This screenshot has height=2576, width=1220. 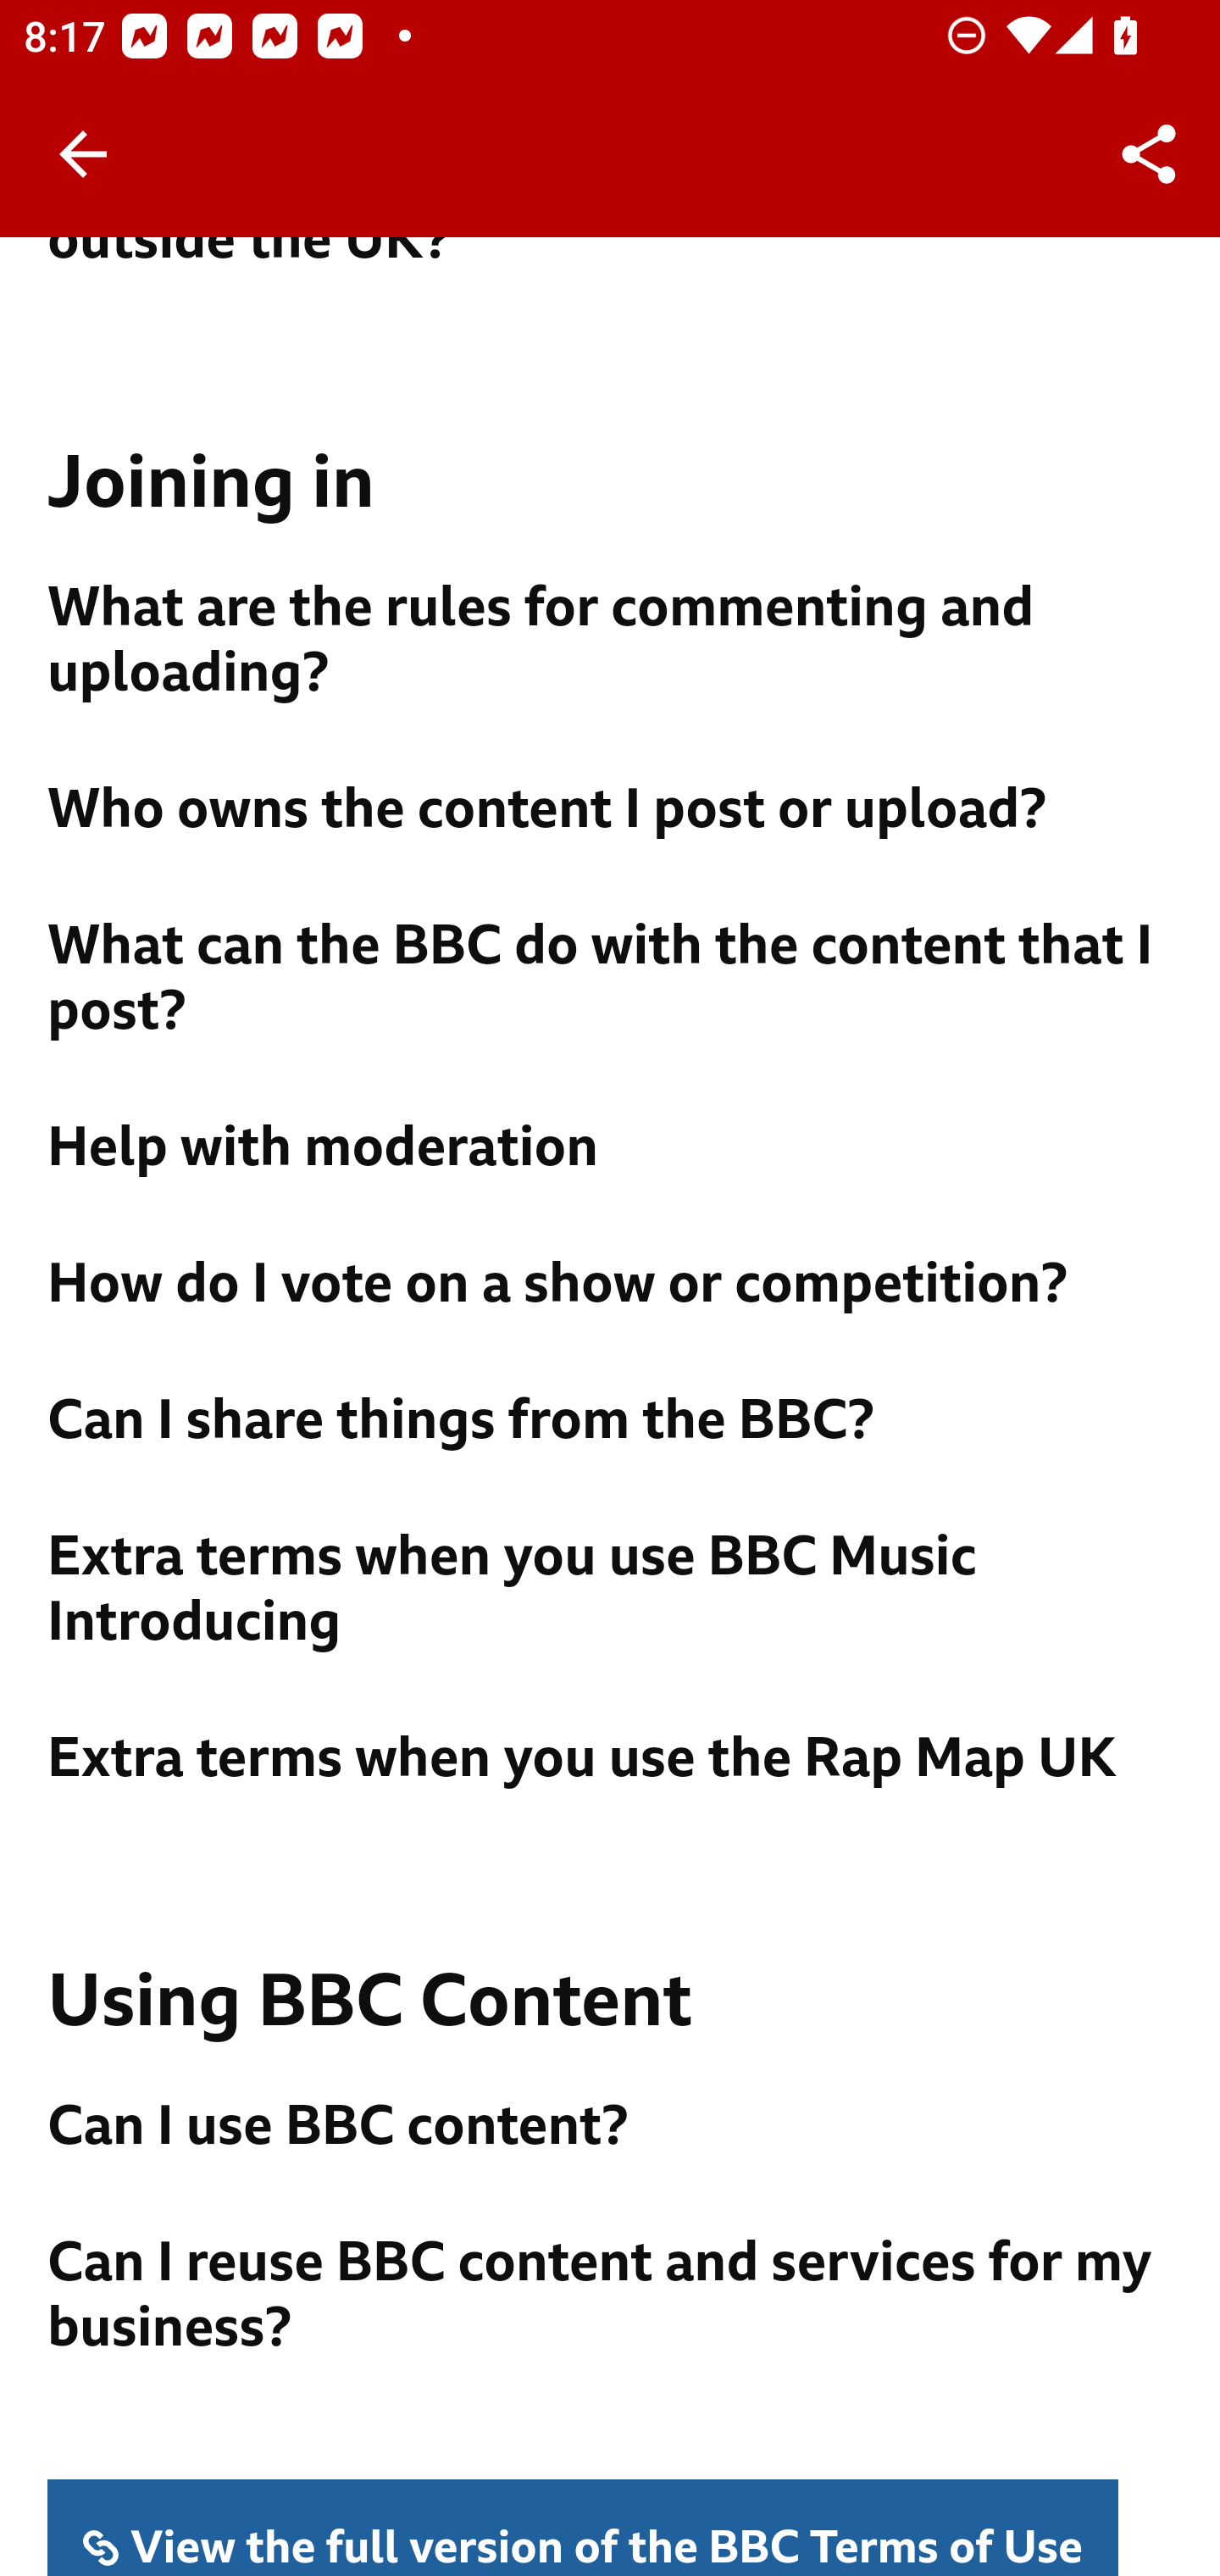 What do you see at coordinates (1149, 154) in the screenshot?
I see `Share` at bounding box center [1149, 154].